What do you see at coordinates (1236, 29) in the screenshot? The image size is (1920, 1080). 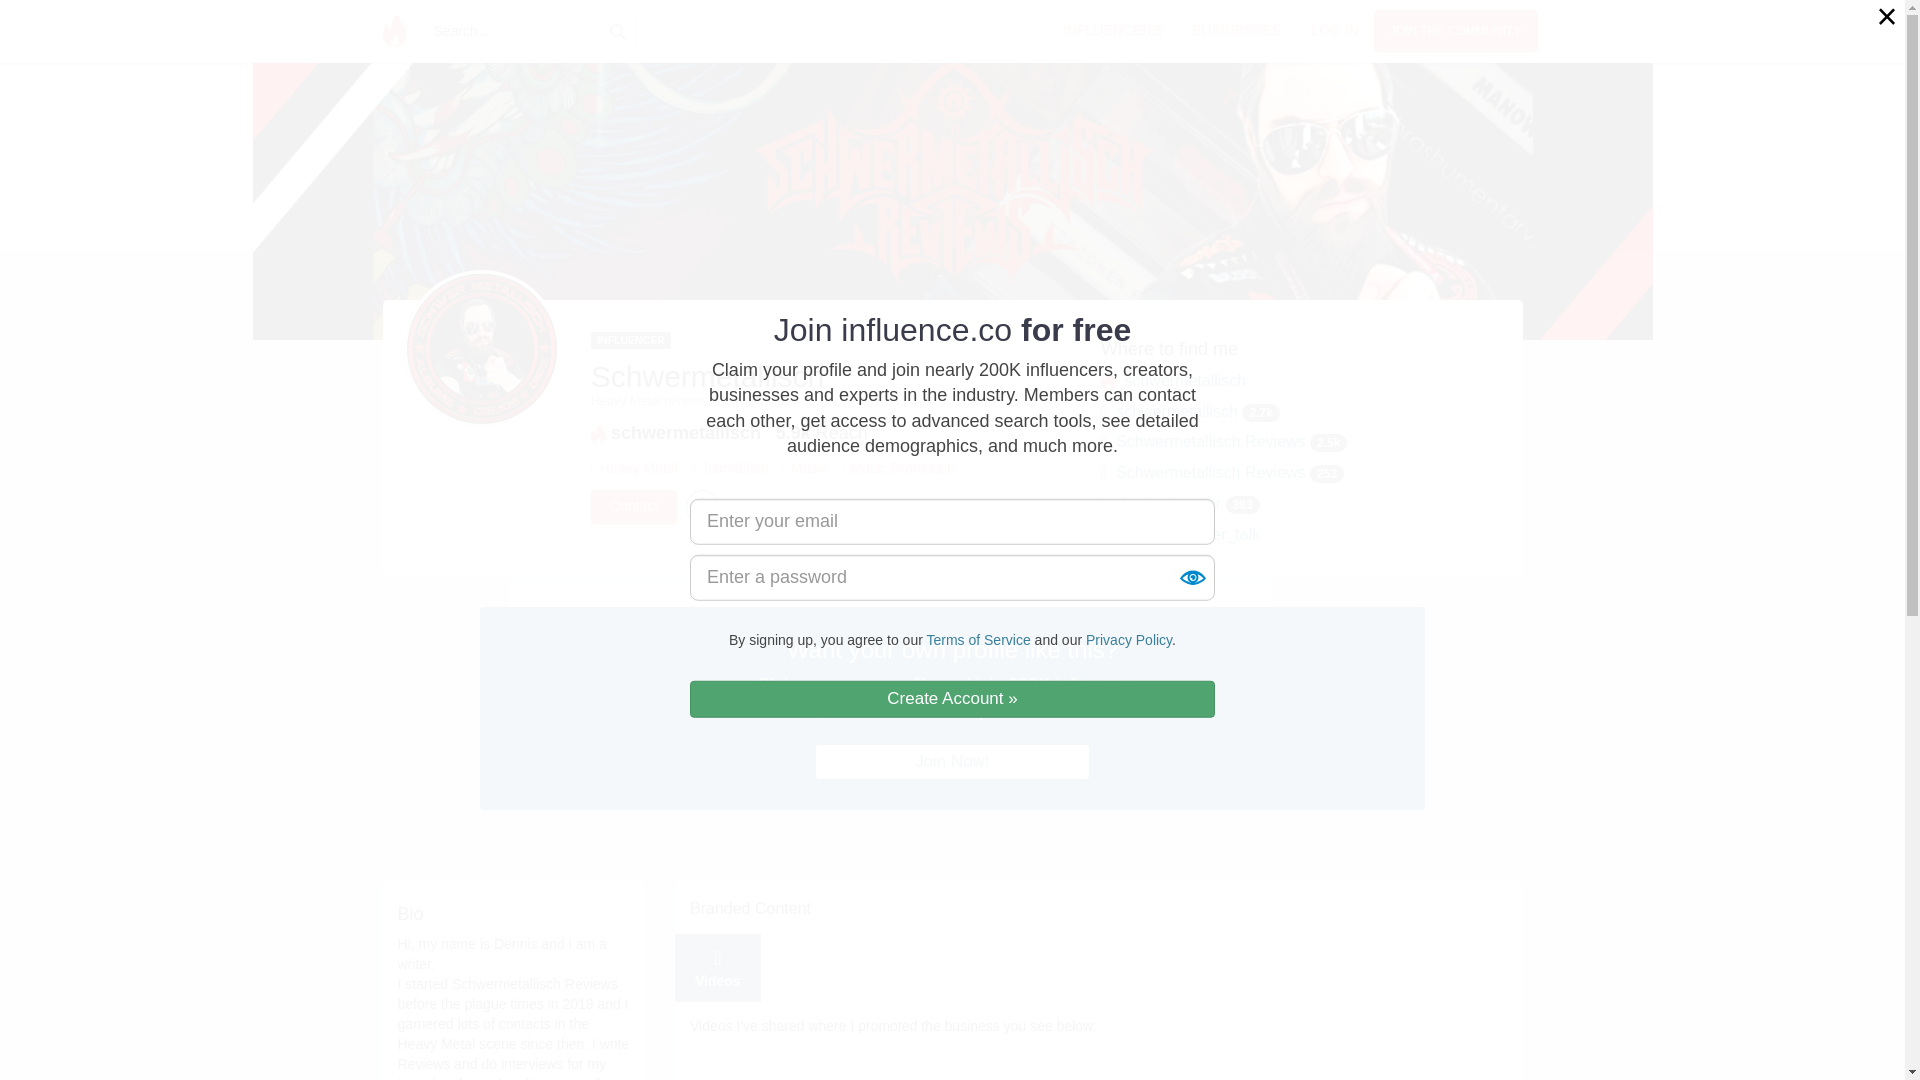 I see `BUSINESSES` at bounding box center [1236, 29].